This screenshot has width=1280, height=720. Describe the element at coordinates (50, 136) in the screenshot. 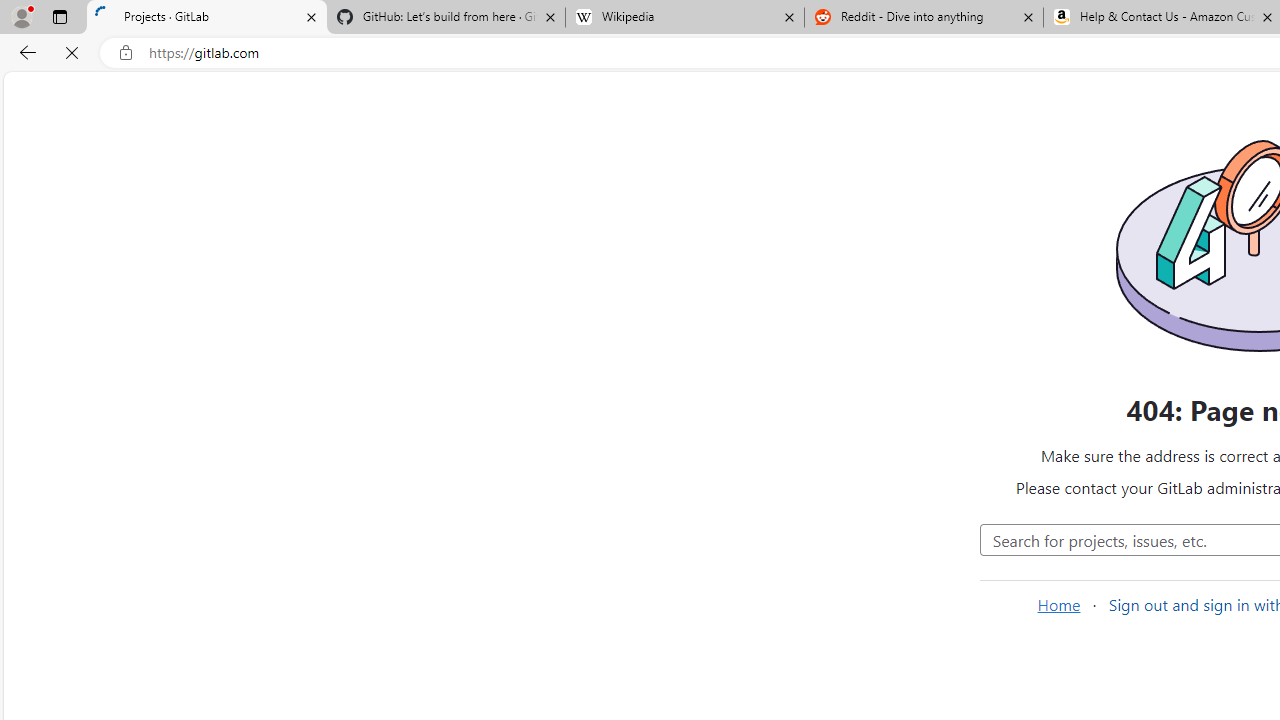

I see `Assigned issues 0` at that location.